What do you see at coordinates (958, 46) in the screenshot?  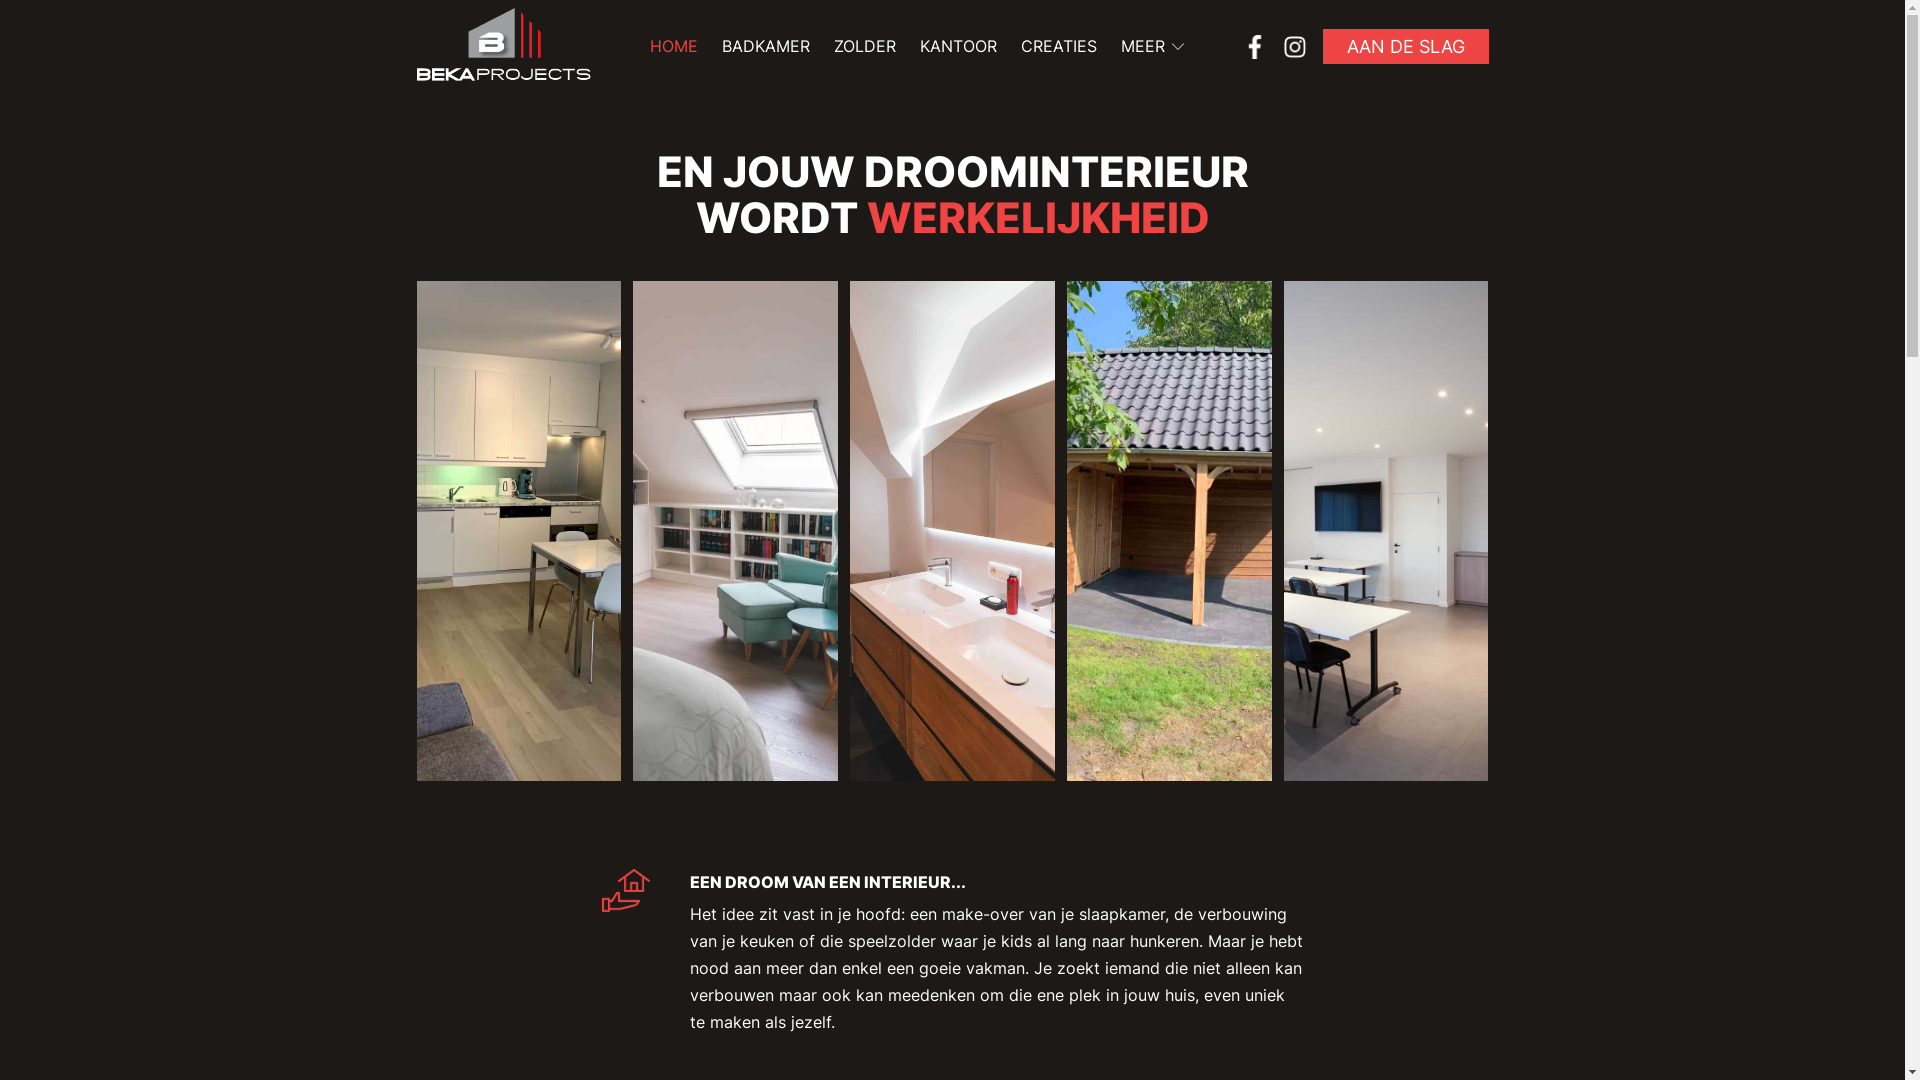 I see `KANTOOR` at bounding box center [958, 46].